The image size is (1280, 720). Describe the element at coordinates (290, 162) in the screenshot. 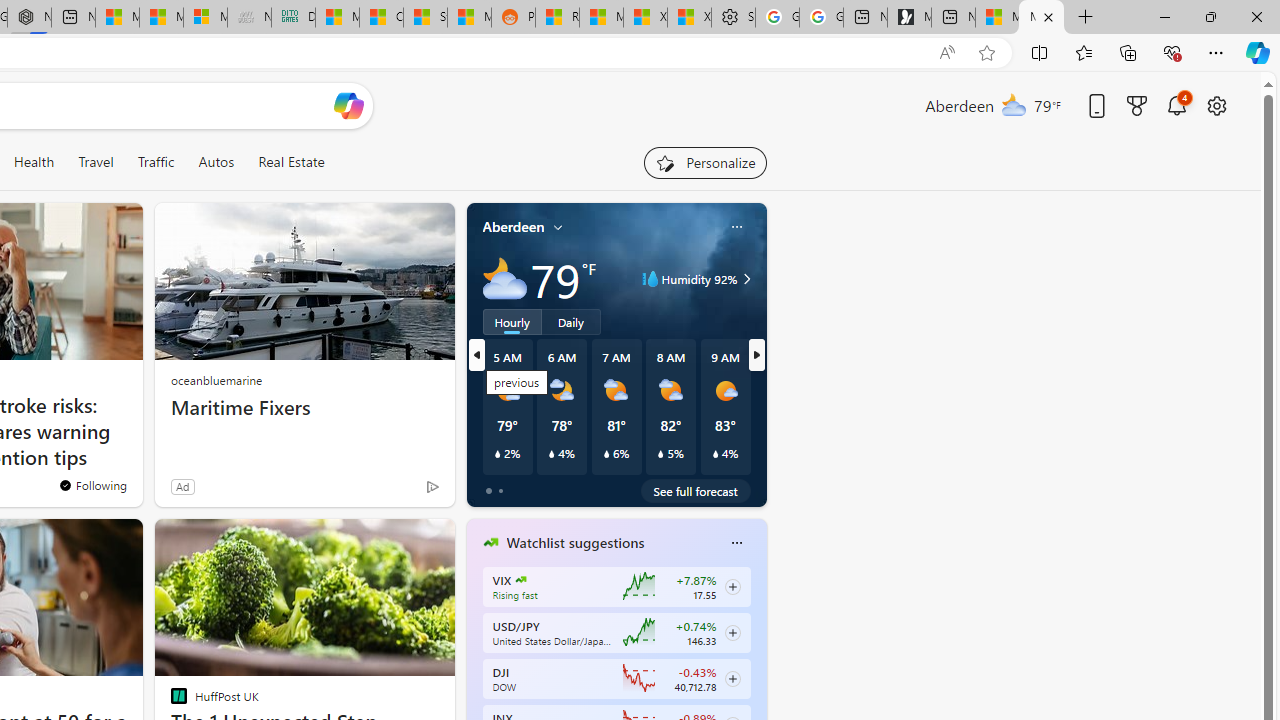

I see `Real Estate` at that location.